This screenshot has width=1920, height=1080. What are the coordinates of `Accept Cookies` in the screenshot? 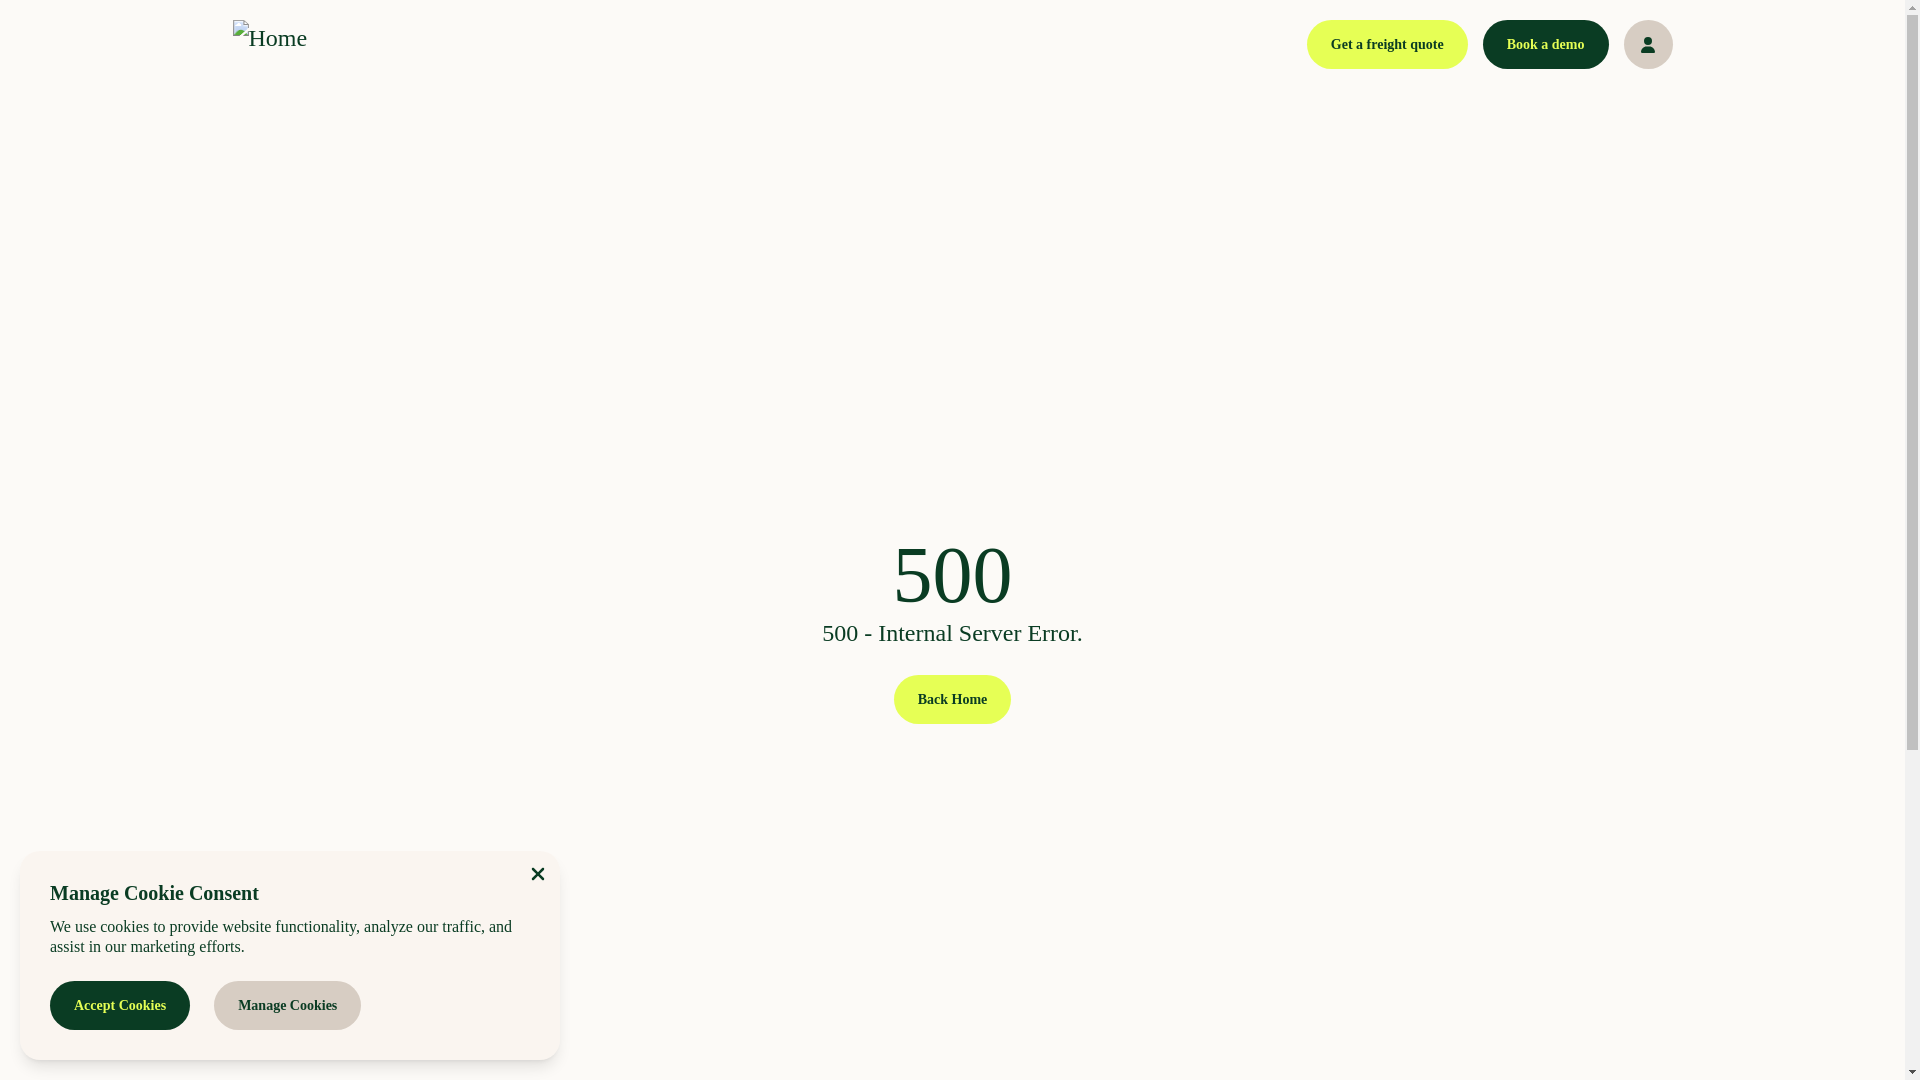 It's located at (120, 1005).